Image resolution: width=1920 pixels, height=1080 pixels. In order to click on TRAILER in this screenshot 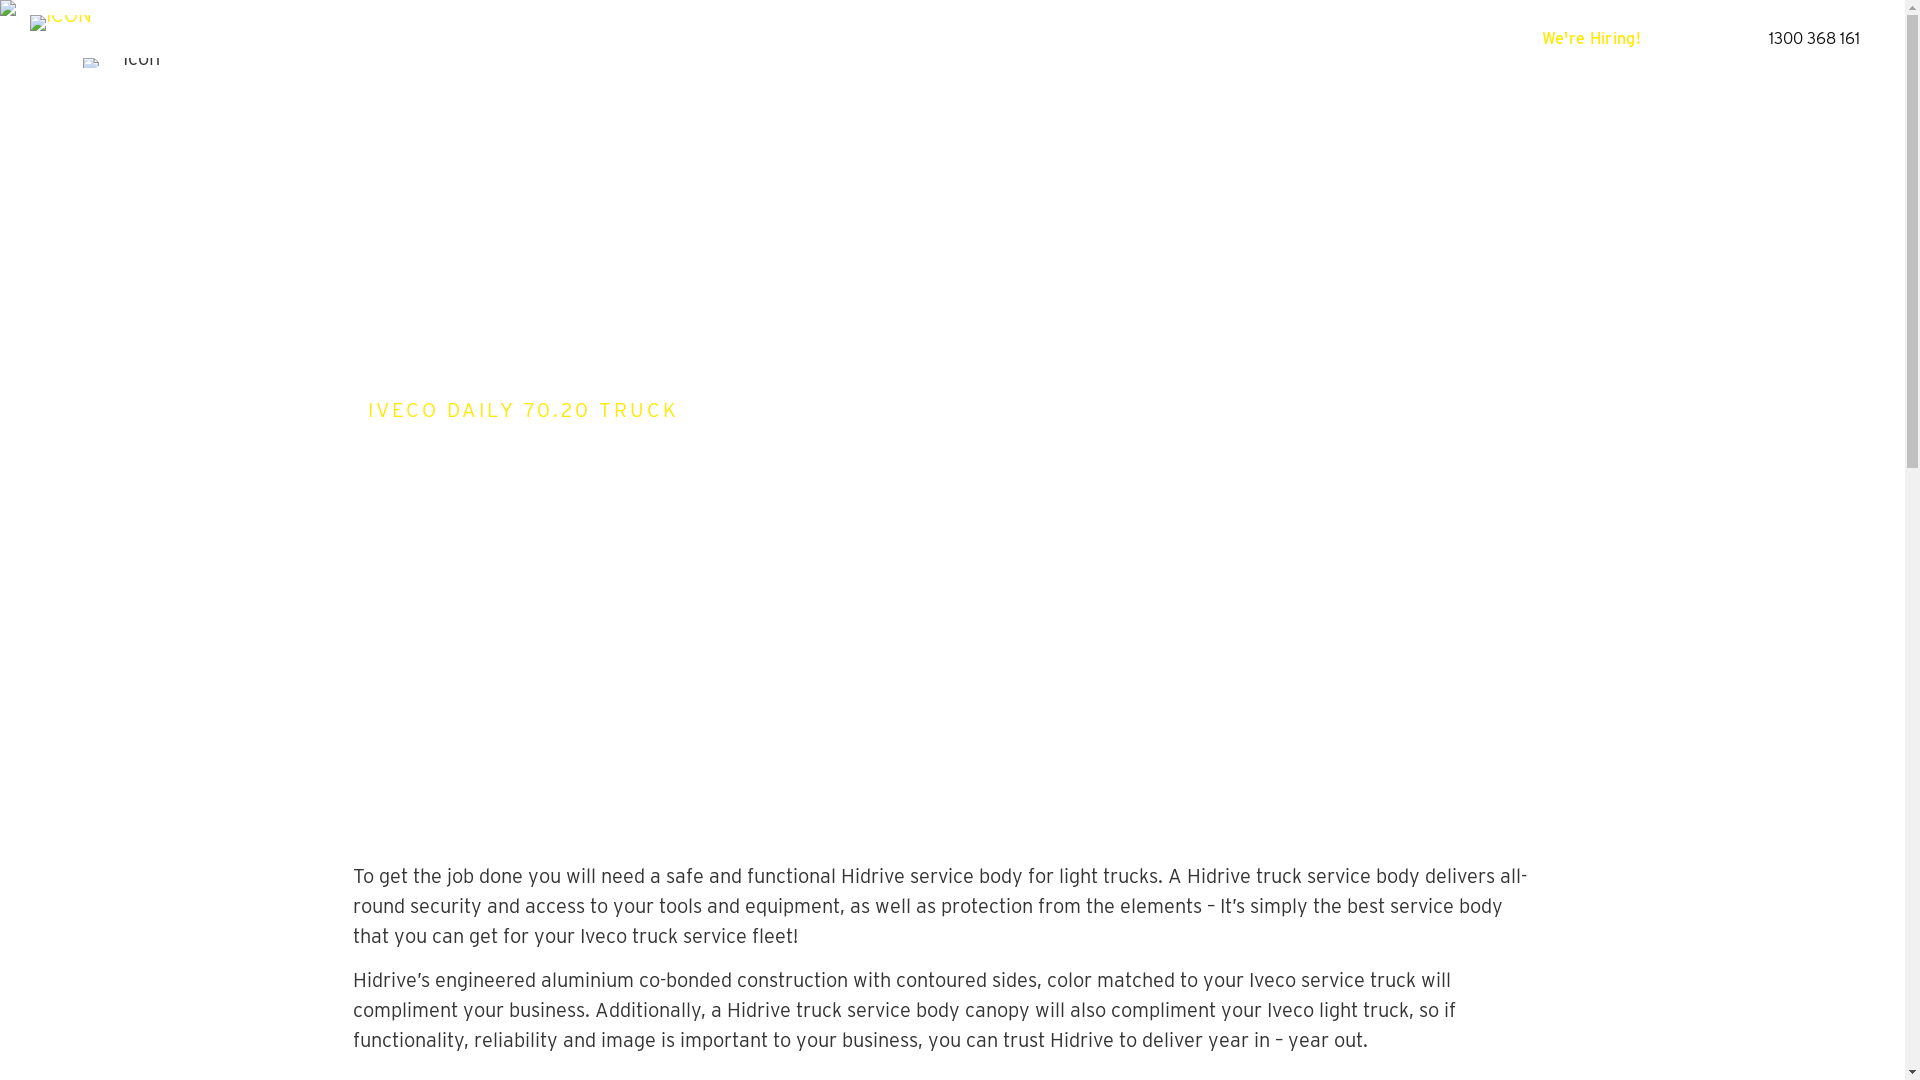, I will do `click(732, 40)`.